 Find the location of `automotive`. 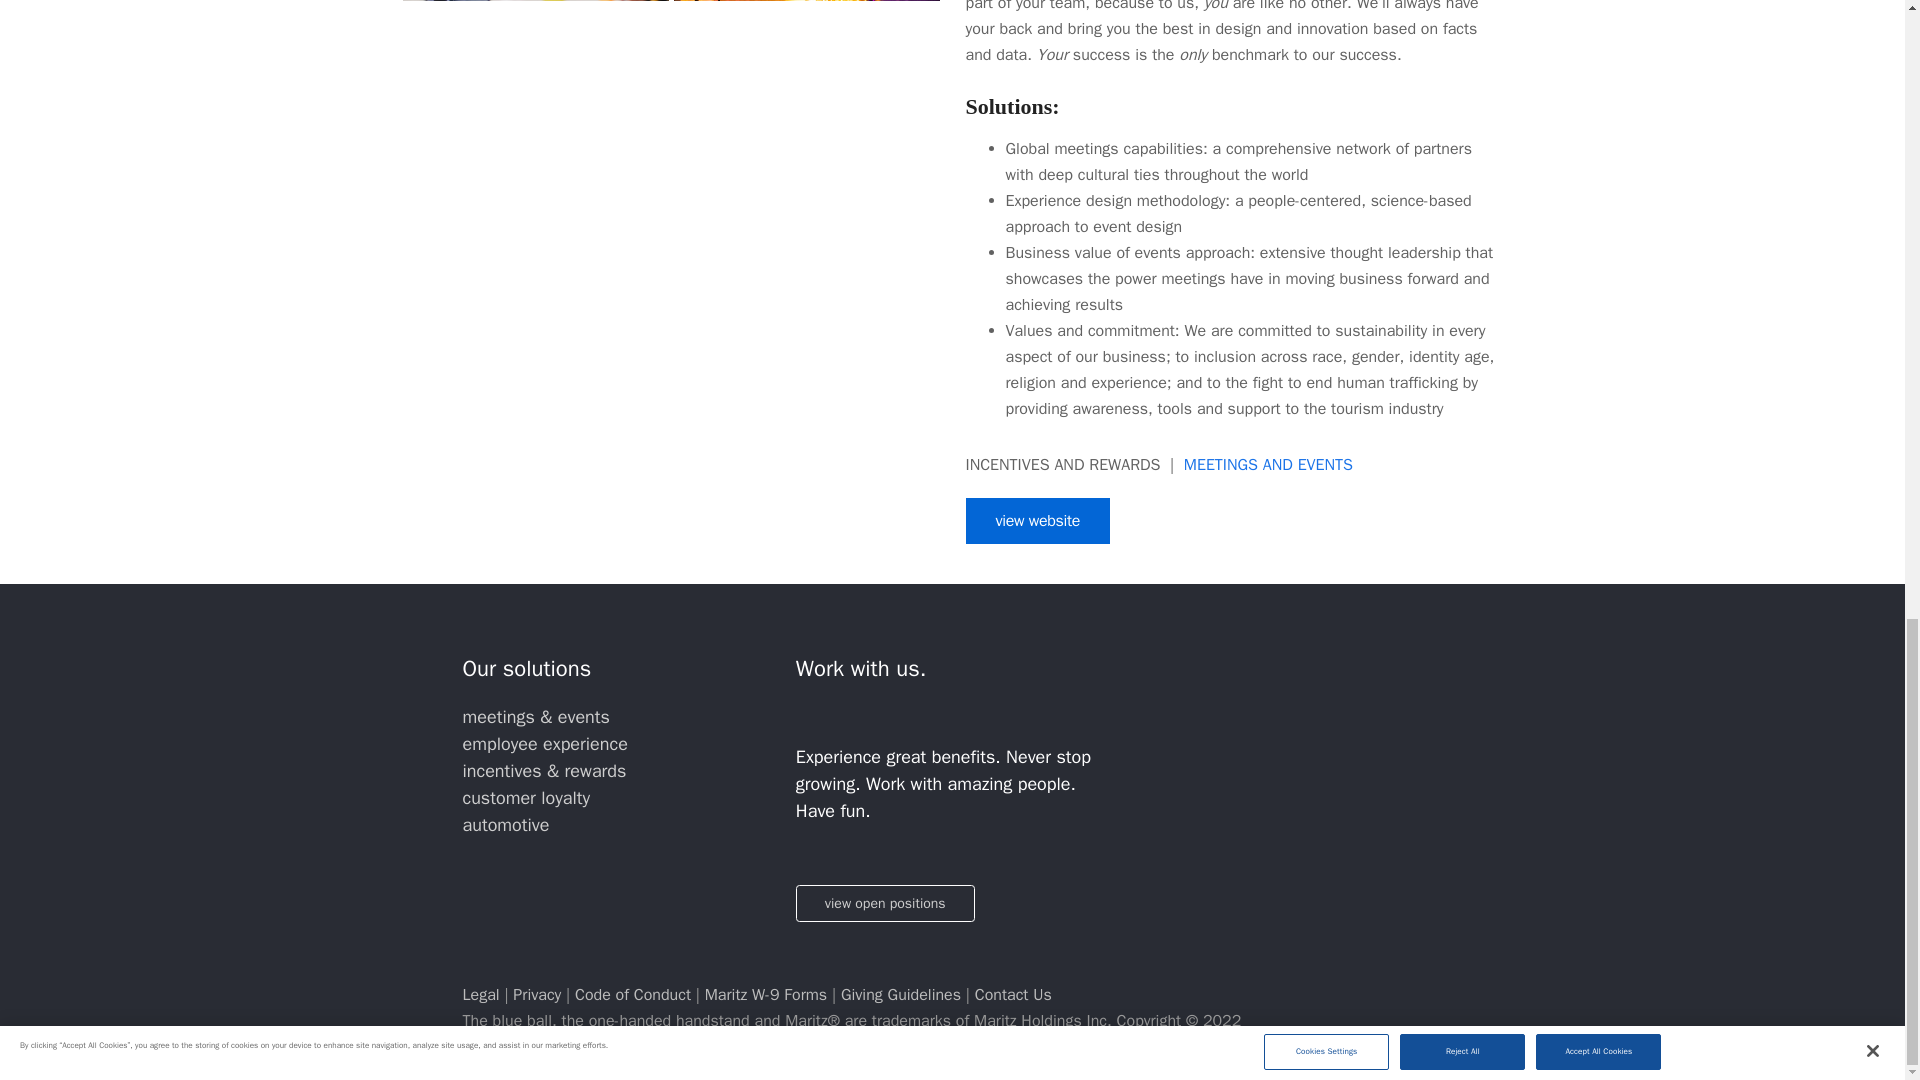

automotive is located at coordinates (506, 824).